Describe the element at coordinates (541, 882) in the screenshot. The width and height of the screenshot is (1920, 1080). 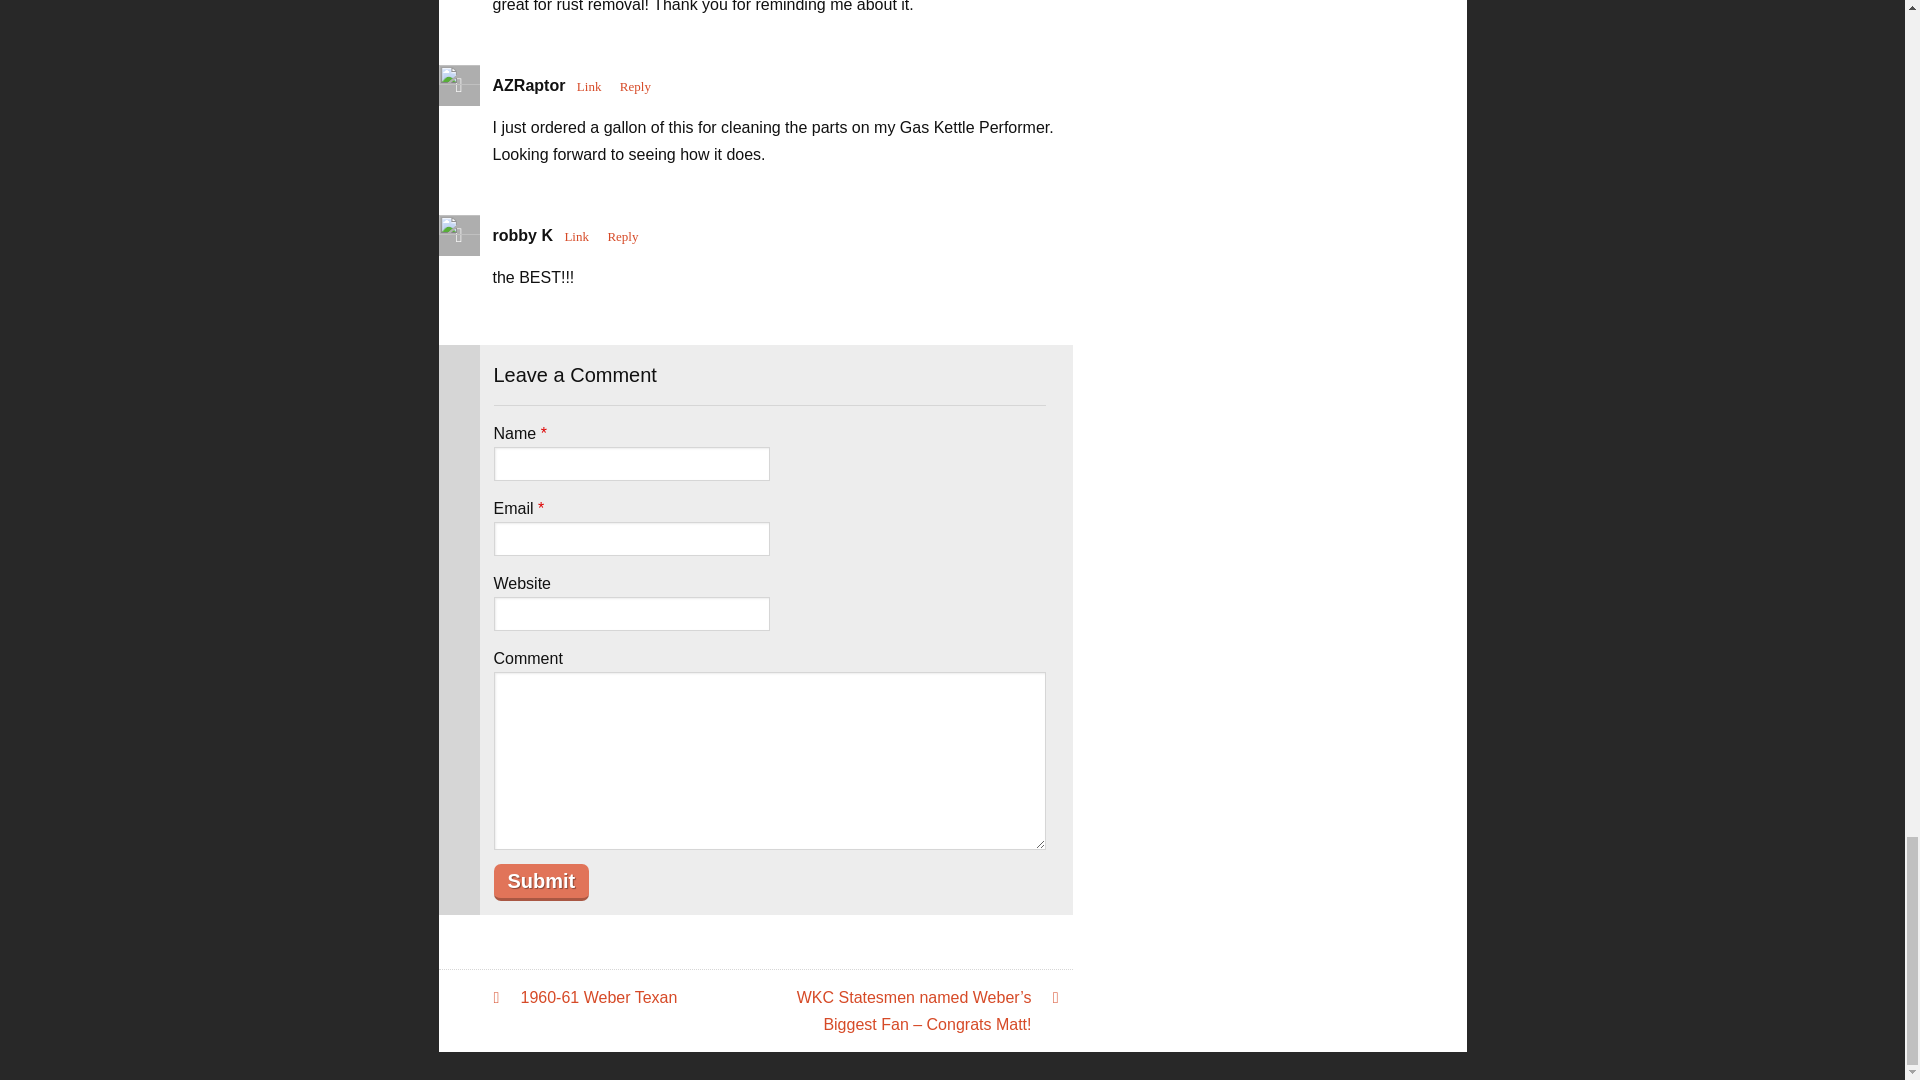
I see `Submit` at that location.